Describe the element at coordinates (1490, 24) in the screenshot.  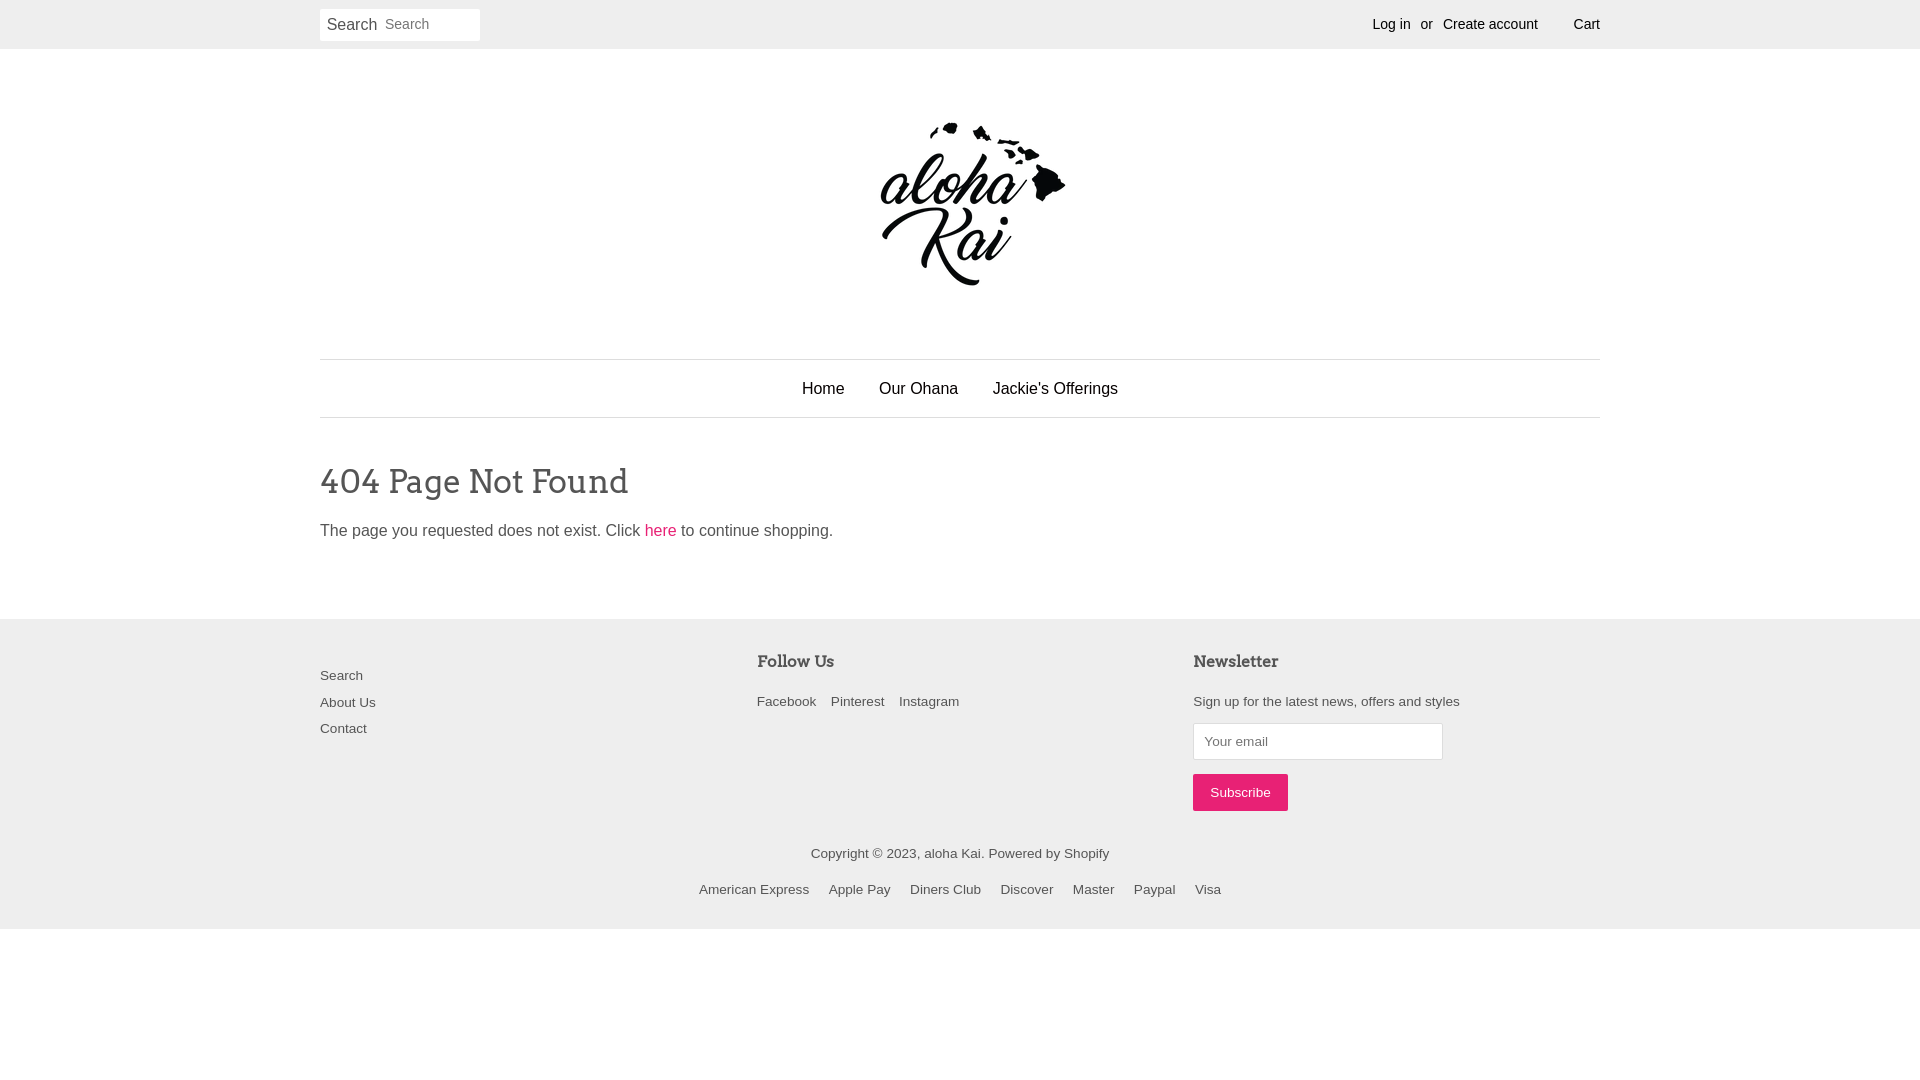
I see `Create account` at that location.